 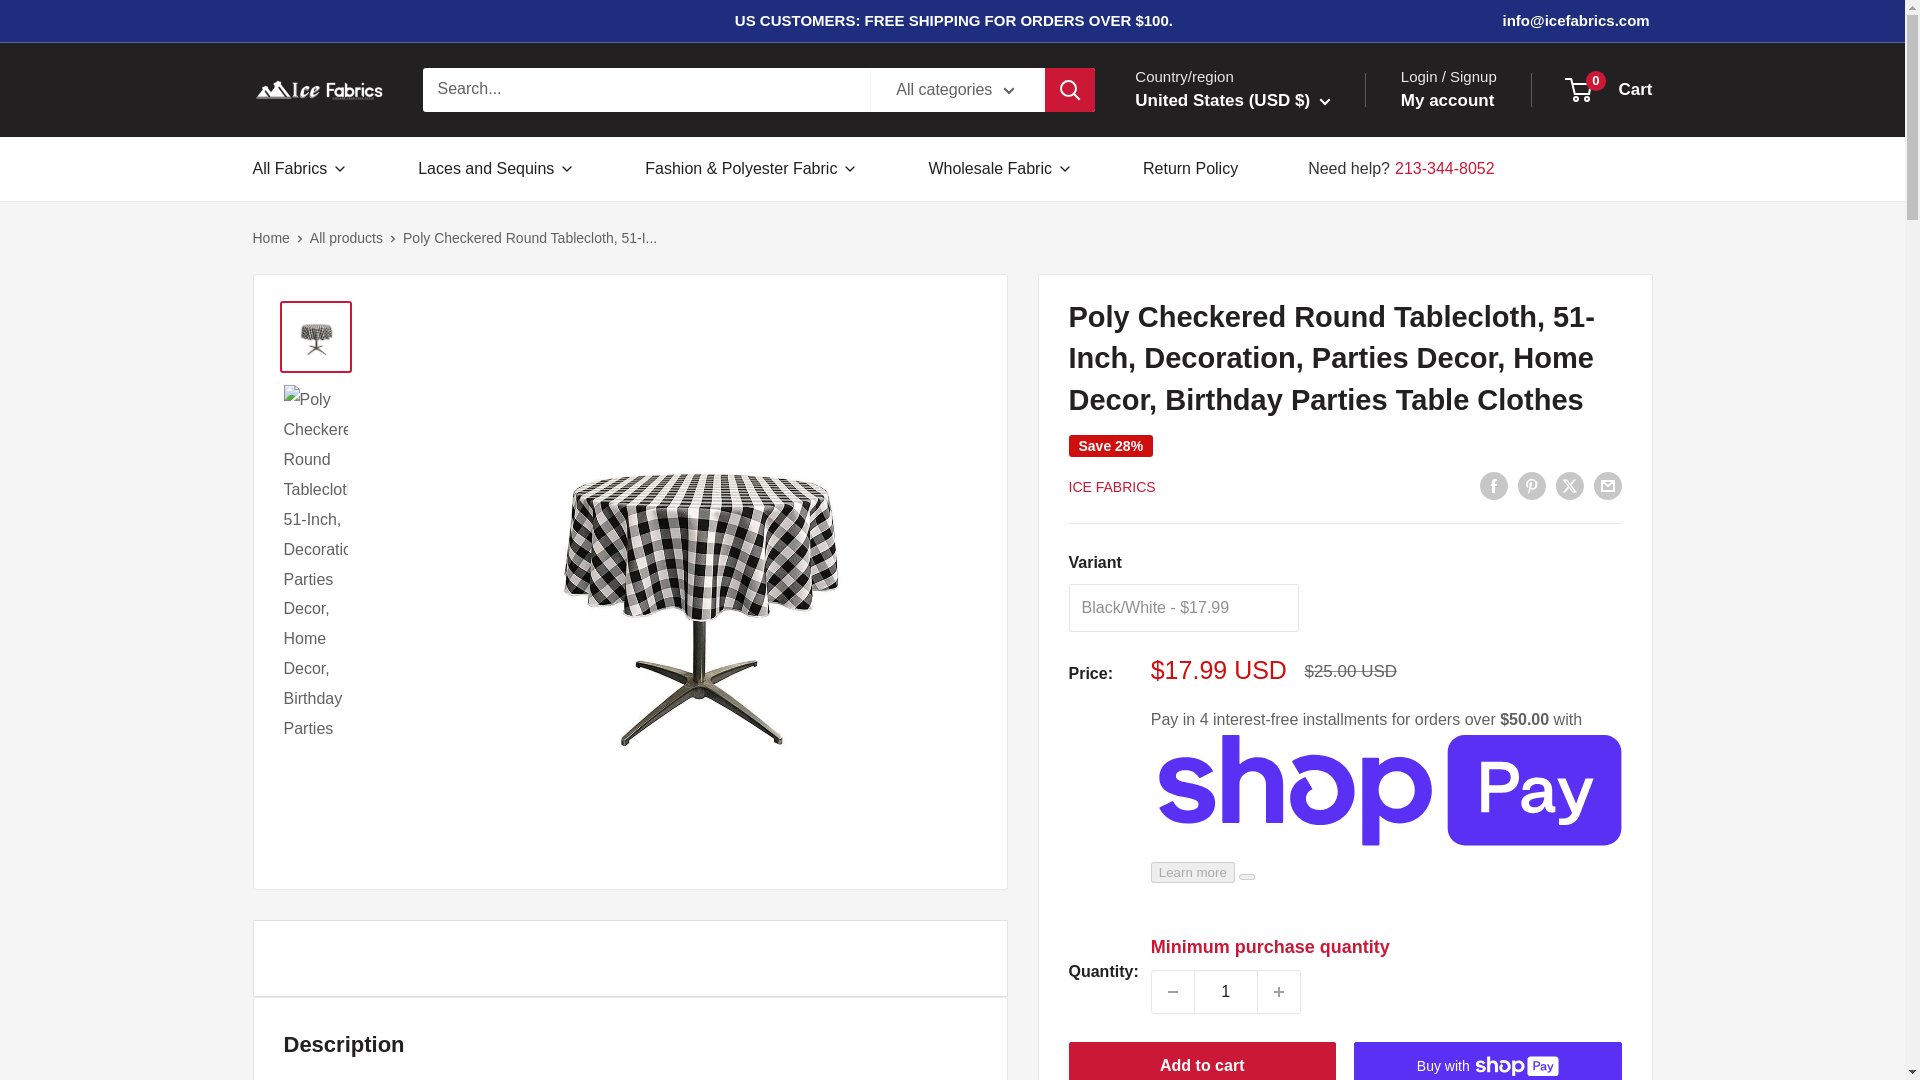 I want to click on Decrease quantity by 1, so click(x=1173, y=992).